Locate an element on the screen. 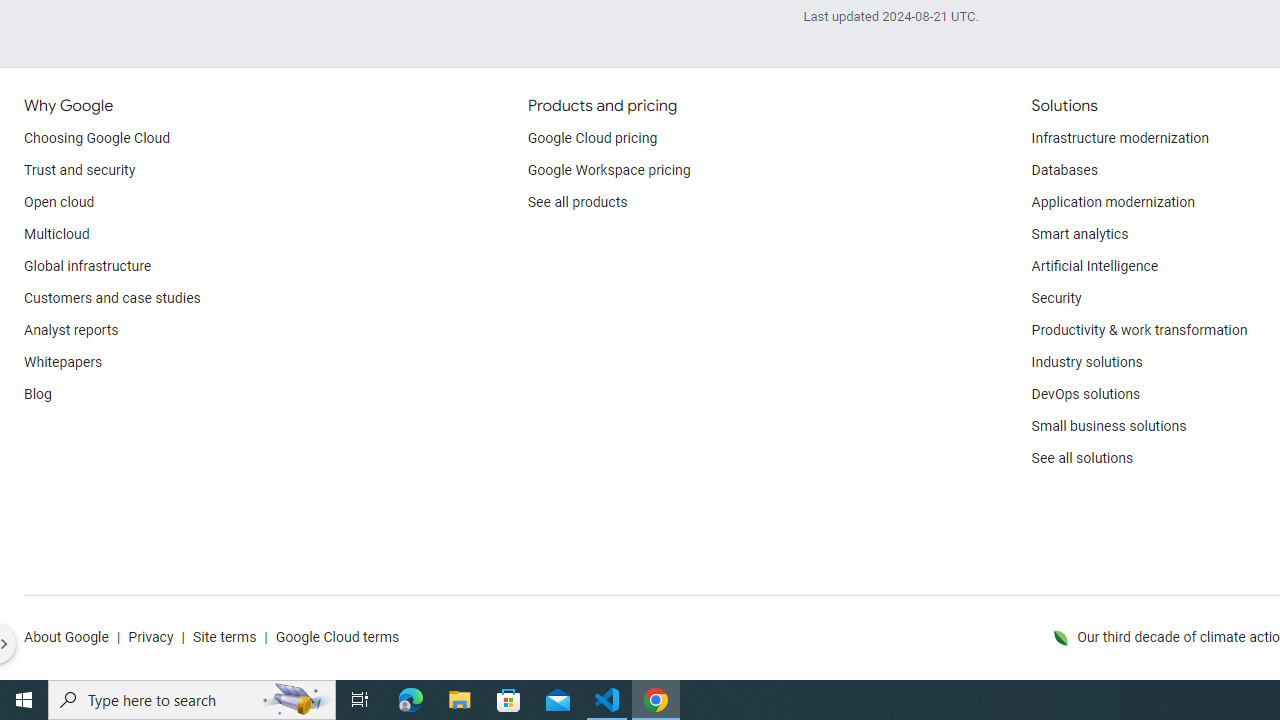 The image size is (1280, 720). See all solutions is located at coordinates (1082, 458).